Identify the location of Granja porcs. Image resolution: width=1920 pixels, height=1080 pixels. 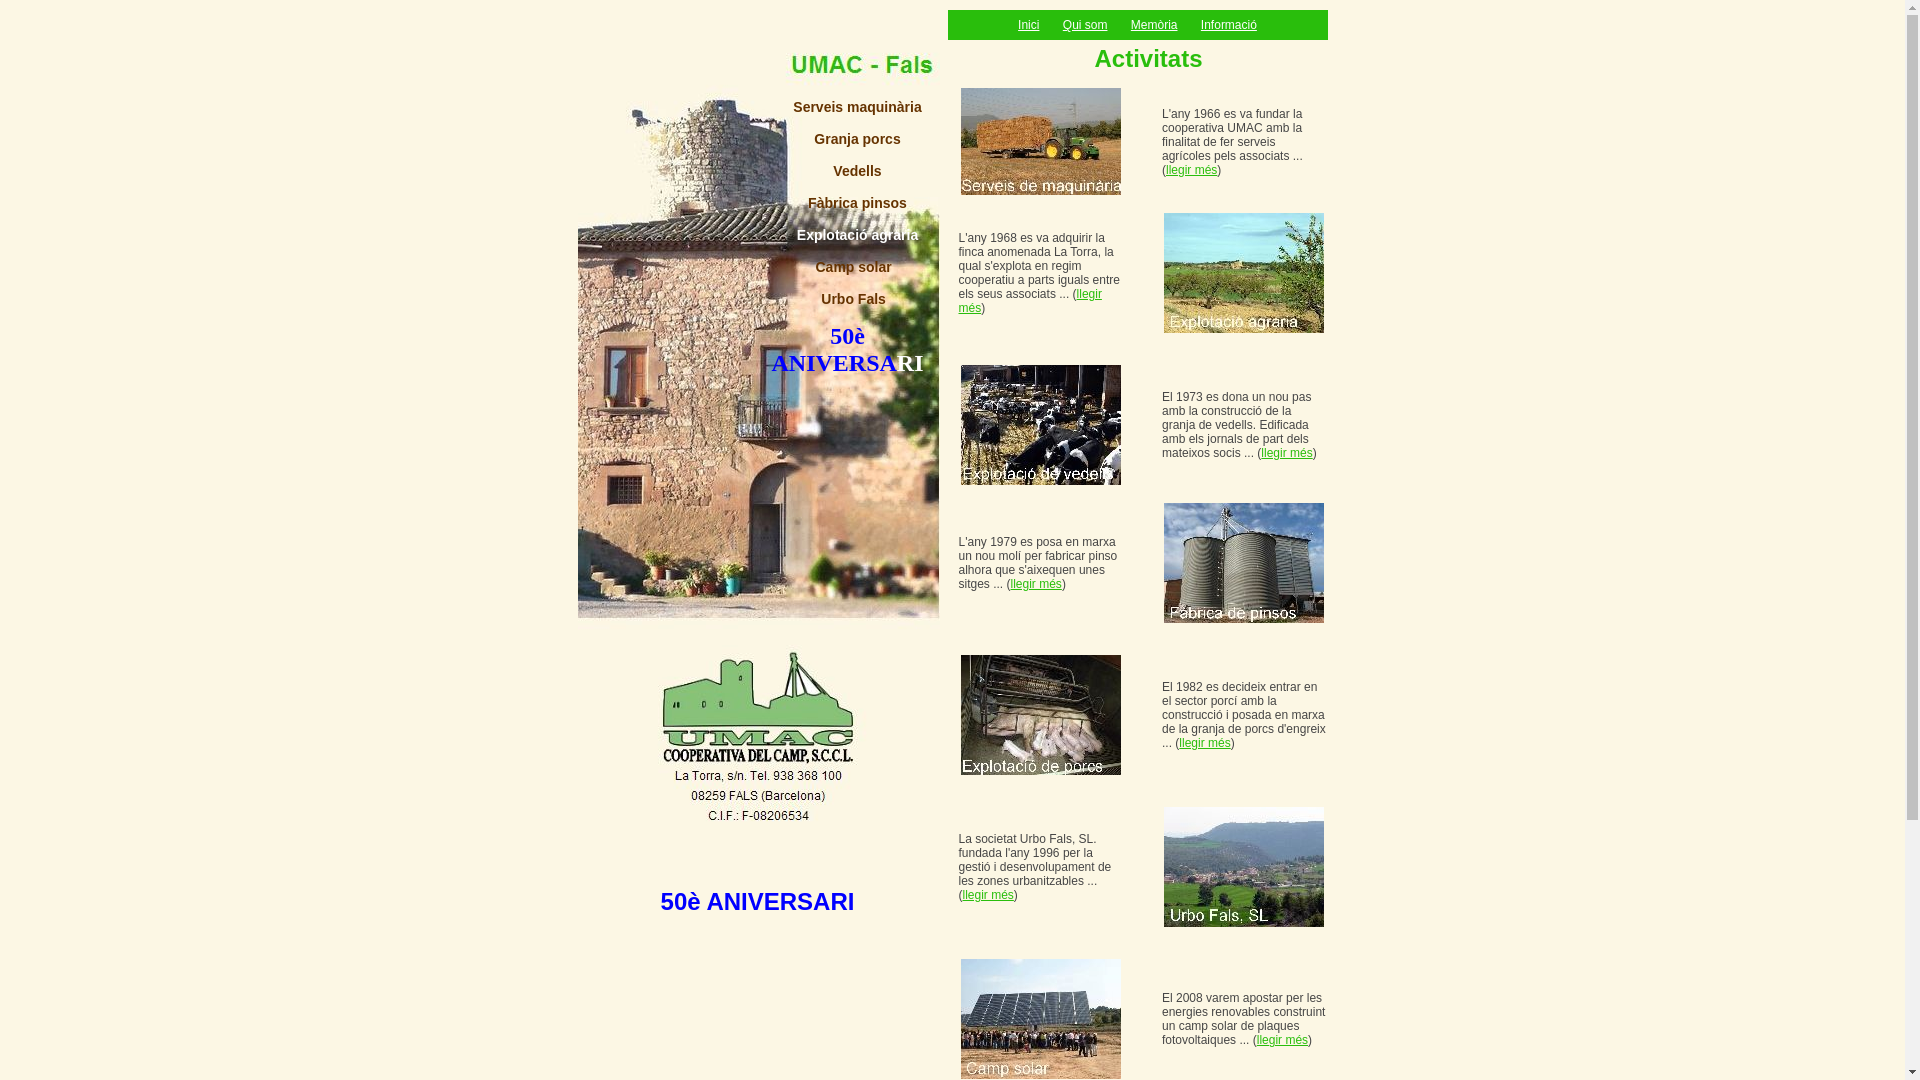
(857, 139).